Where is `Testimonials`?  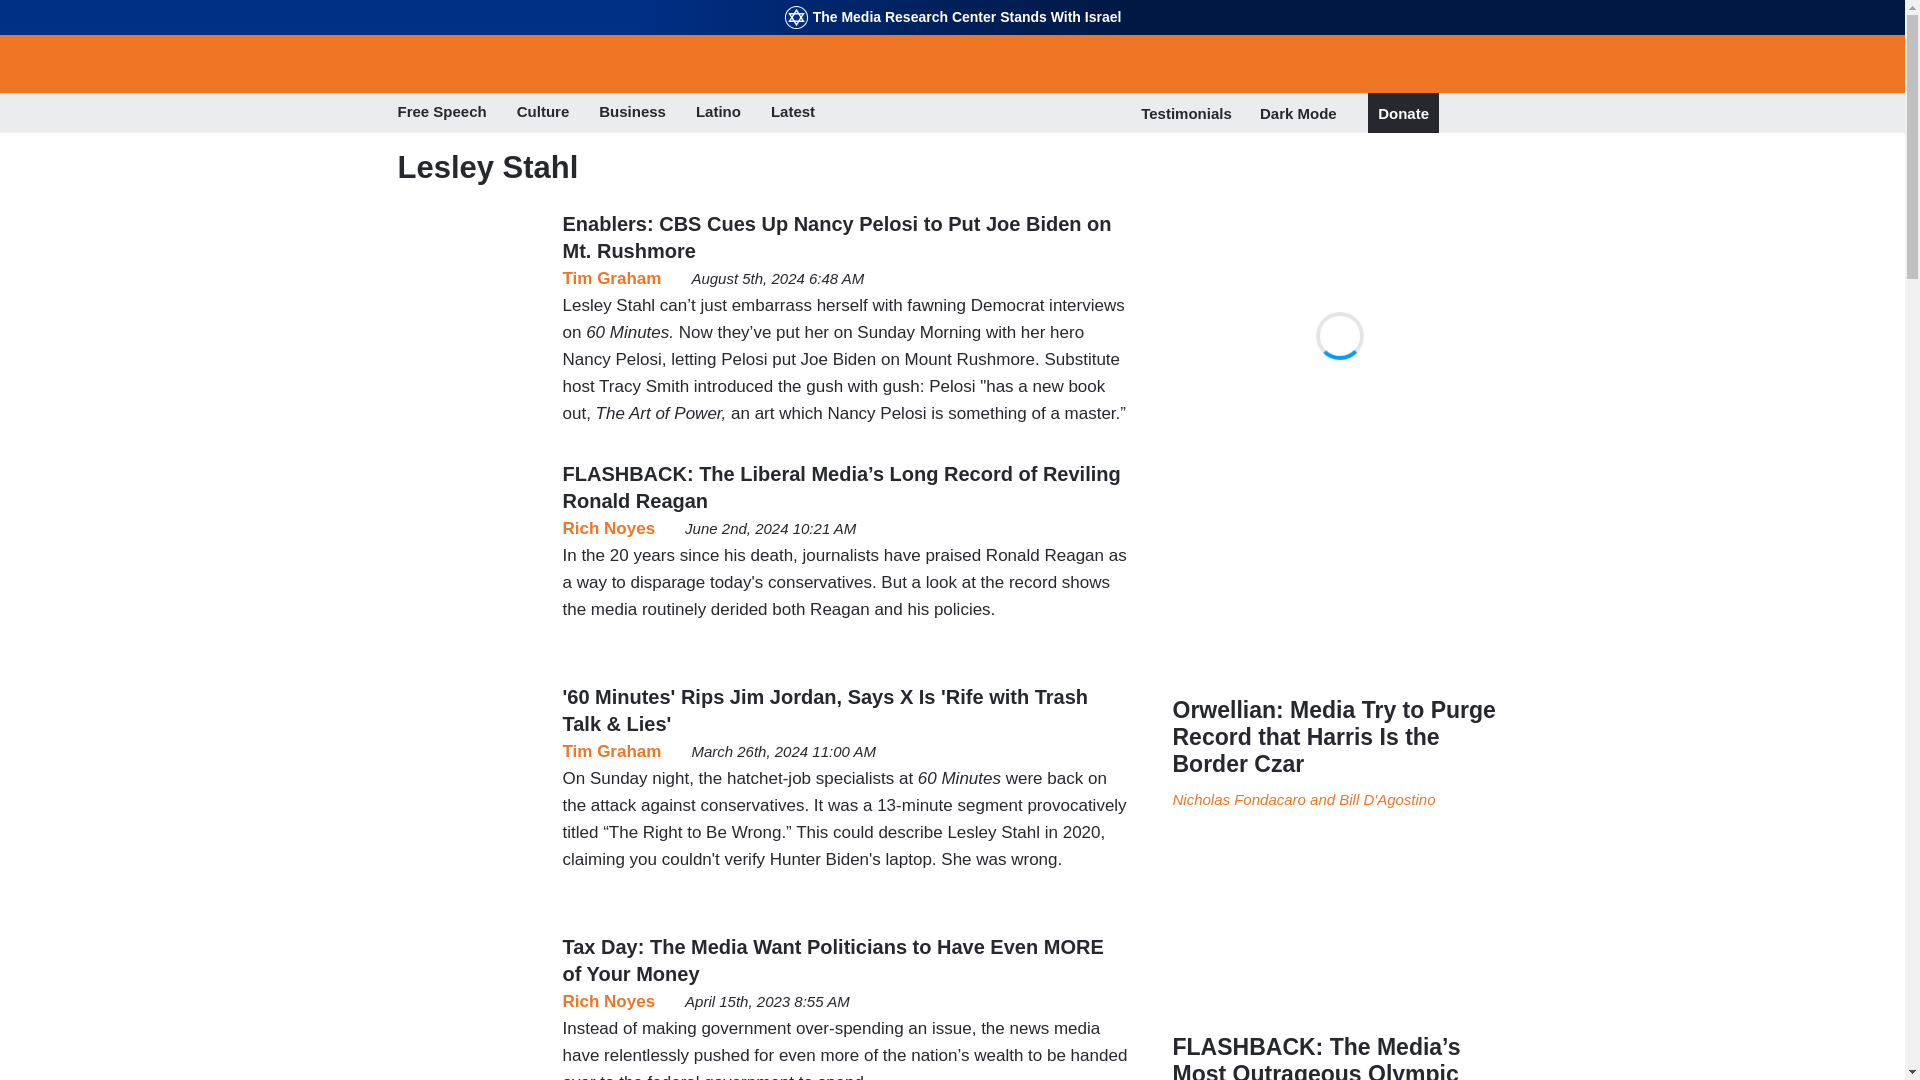 Testimonials is located at coordinates (1186, 113).